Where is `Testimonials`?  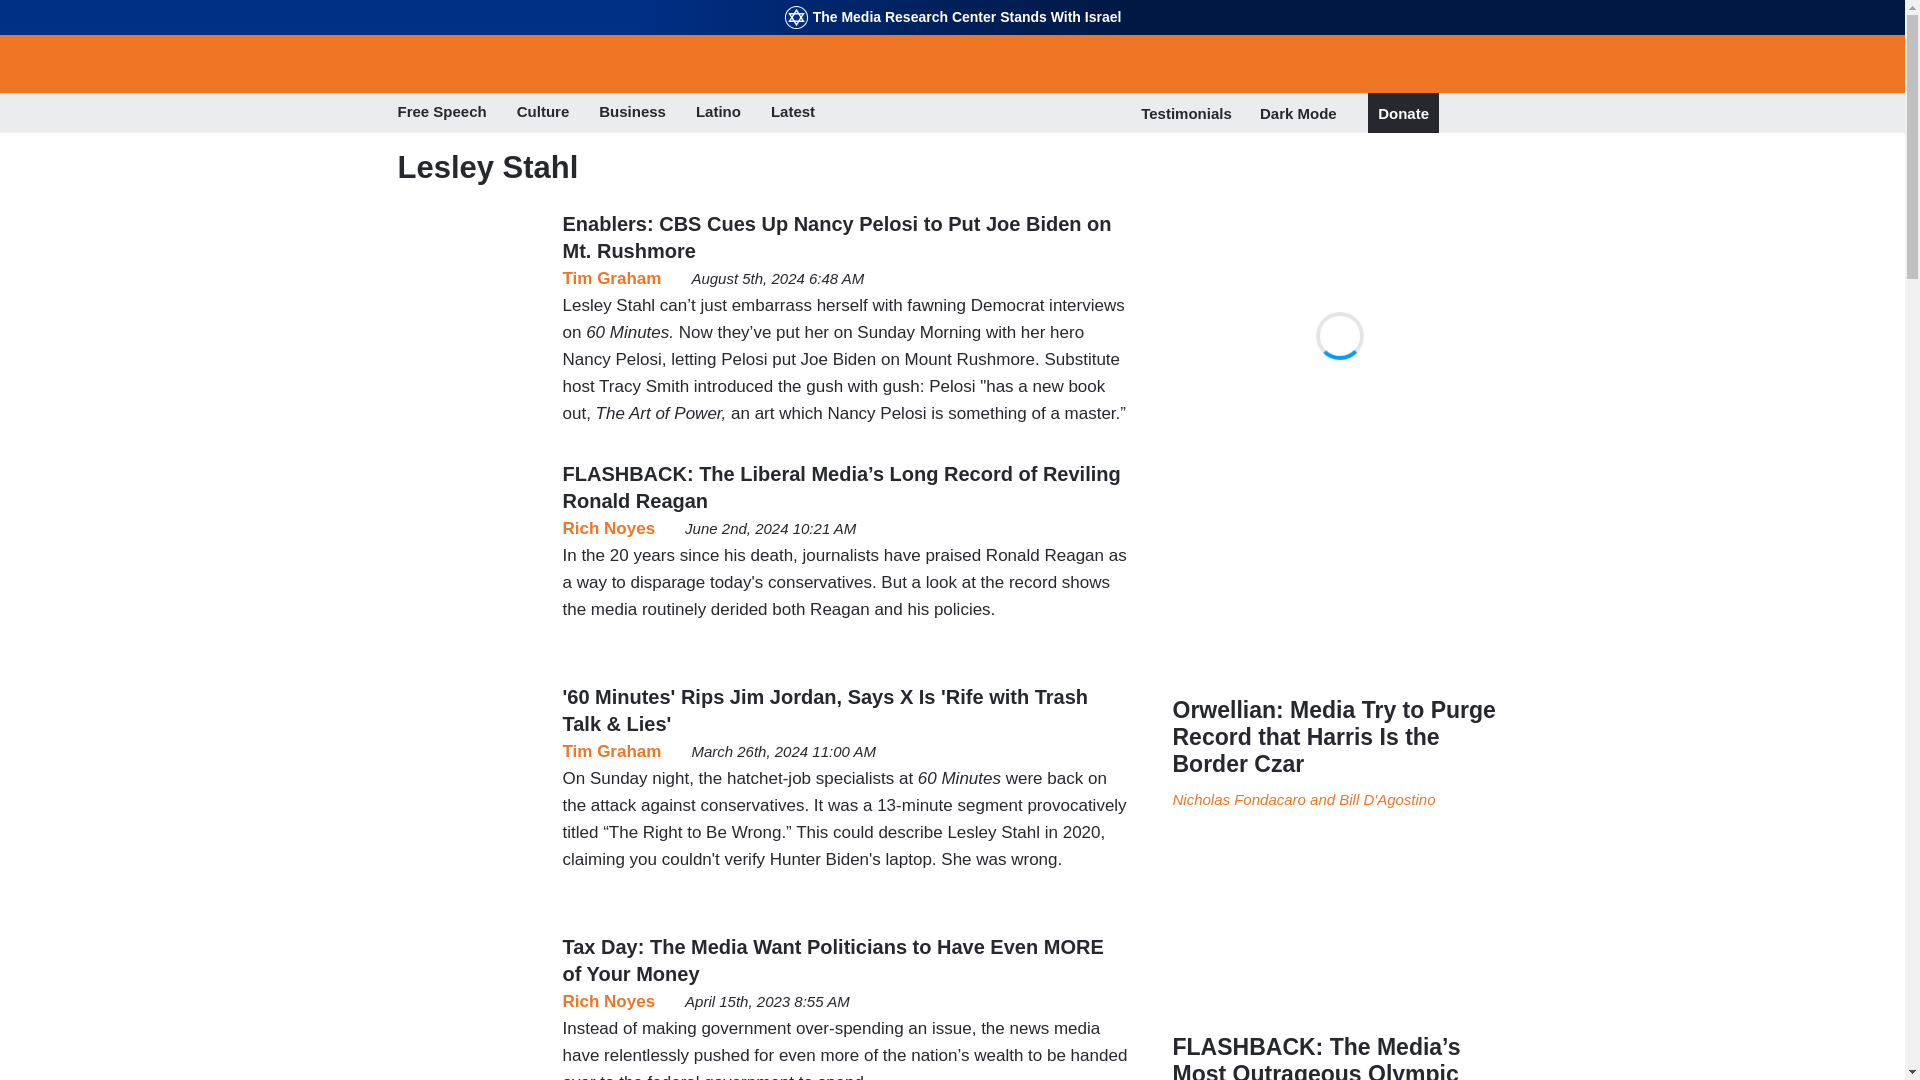 Testimonials is located at coordinates (1186, 113).